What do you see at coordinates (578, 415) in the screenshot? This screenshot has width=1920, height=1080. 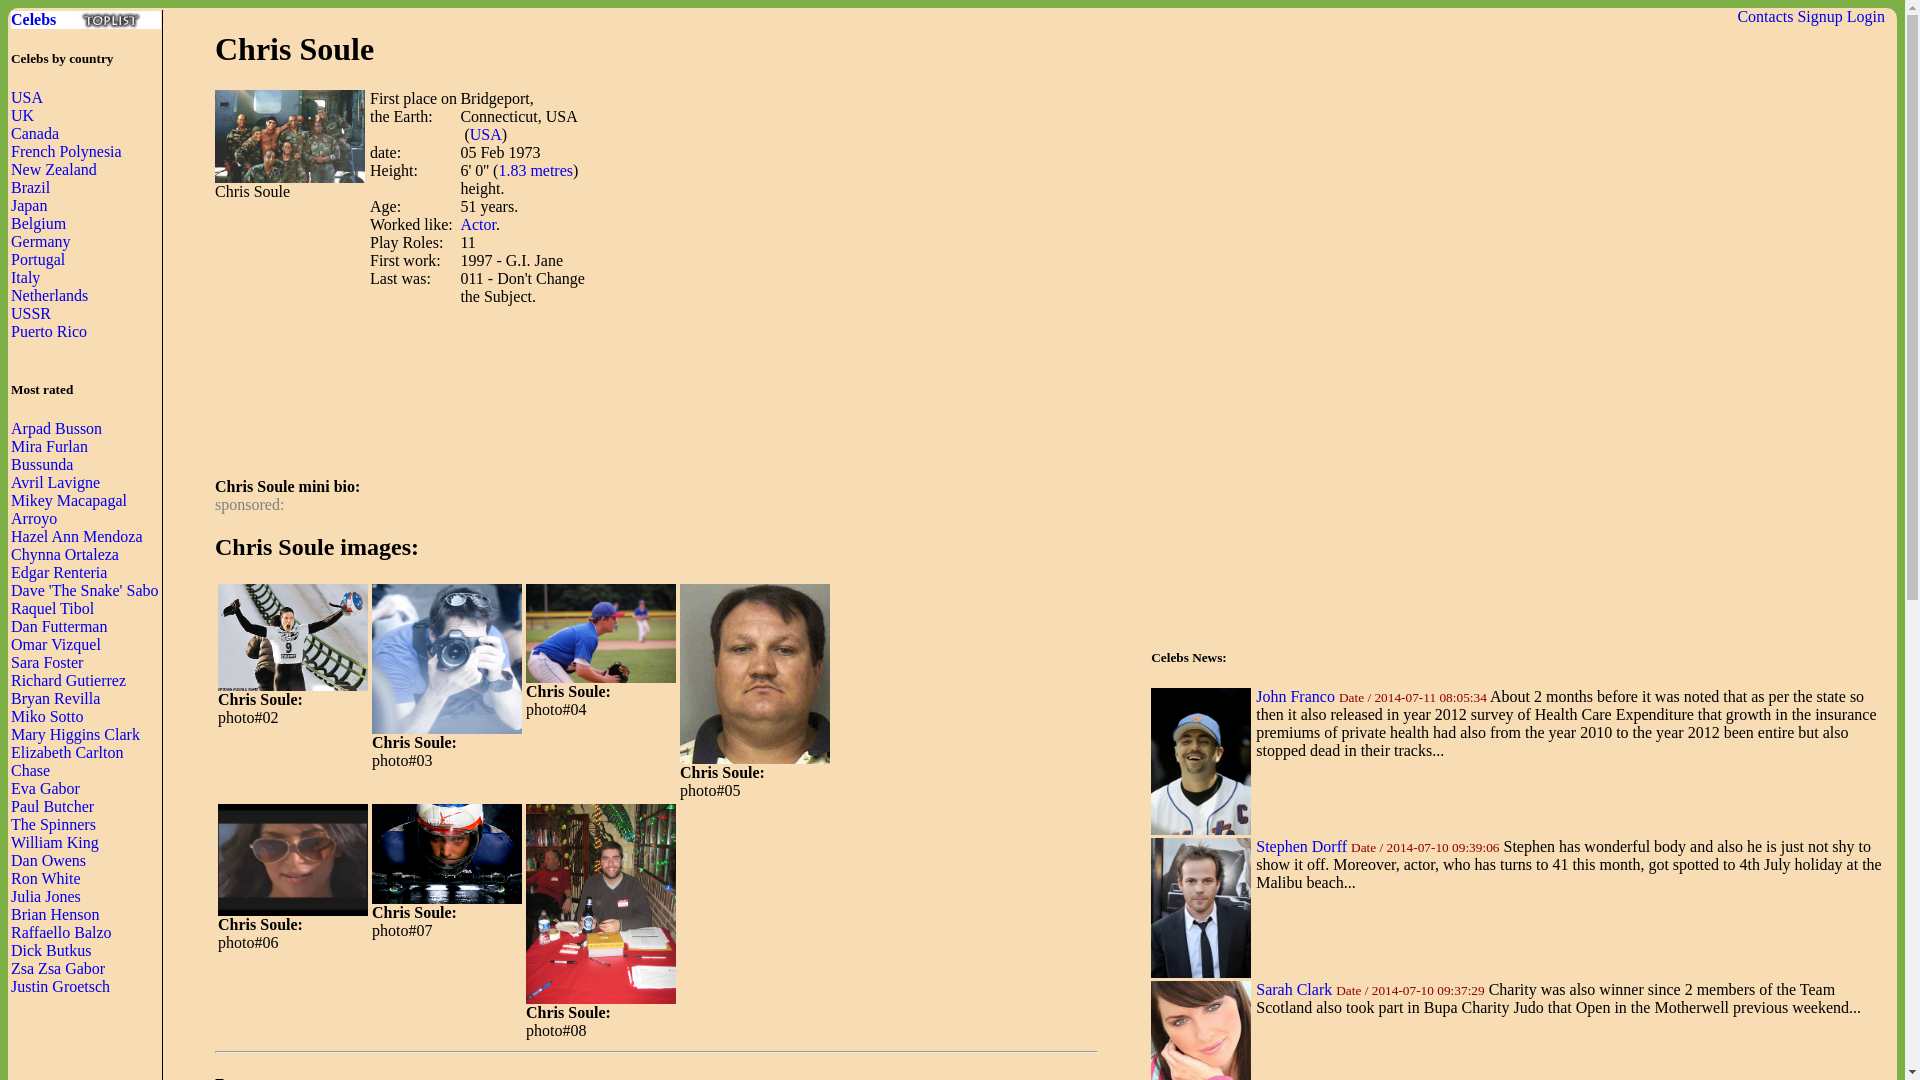 I see `Advertisement` at bounding box center [578, 415].